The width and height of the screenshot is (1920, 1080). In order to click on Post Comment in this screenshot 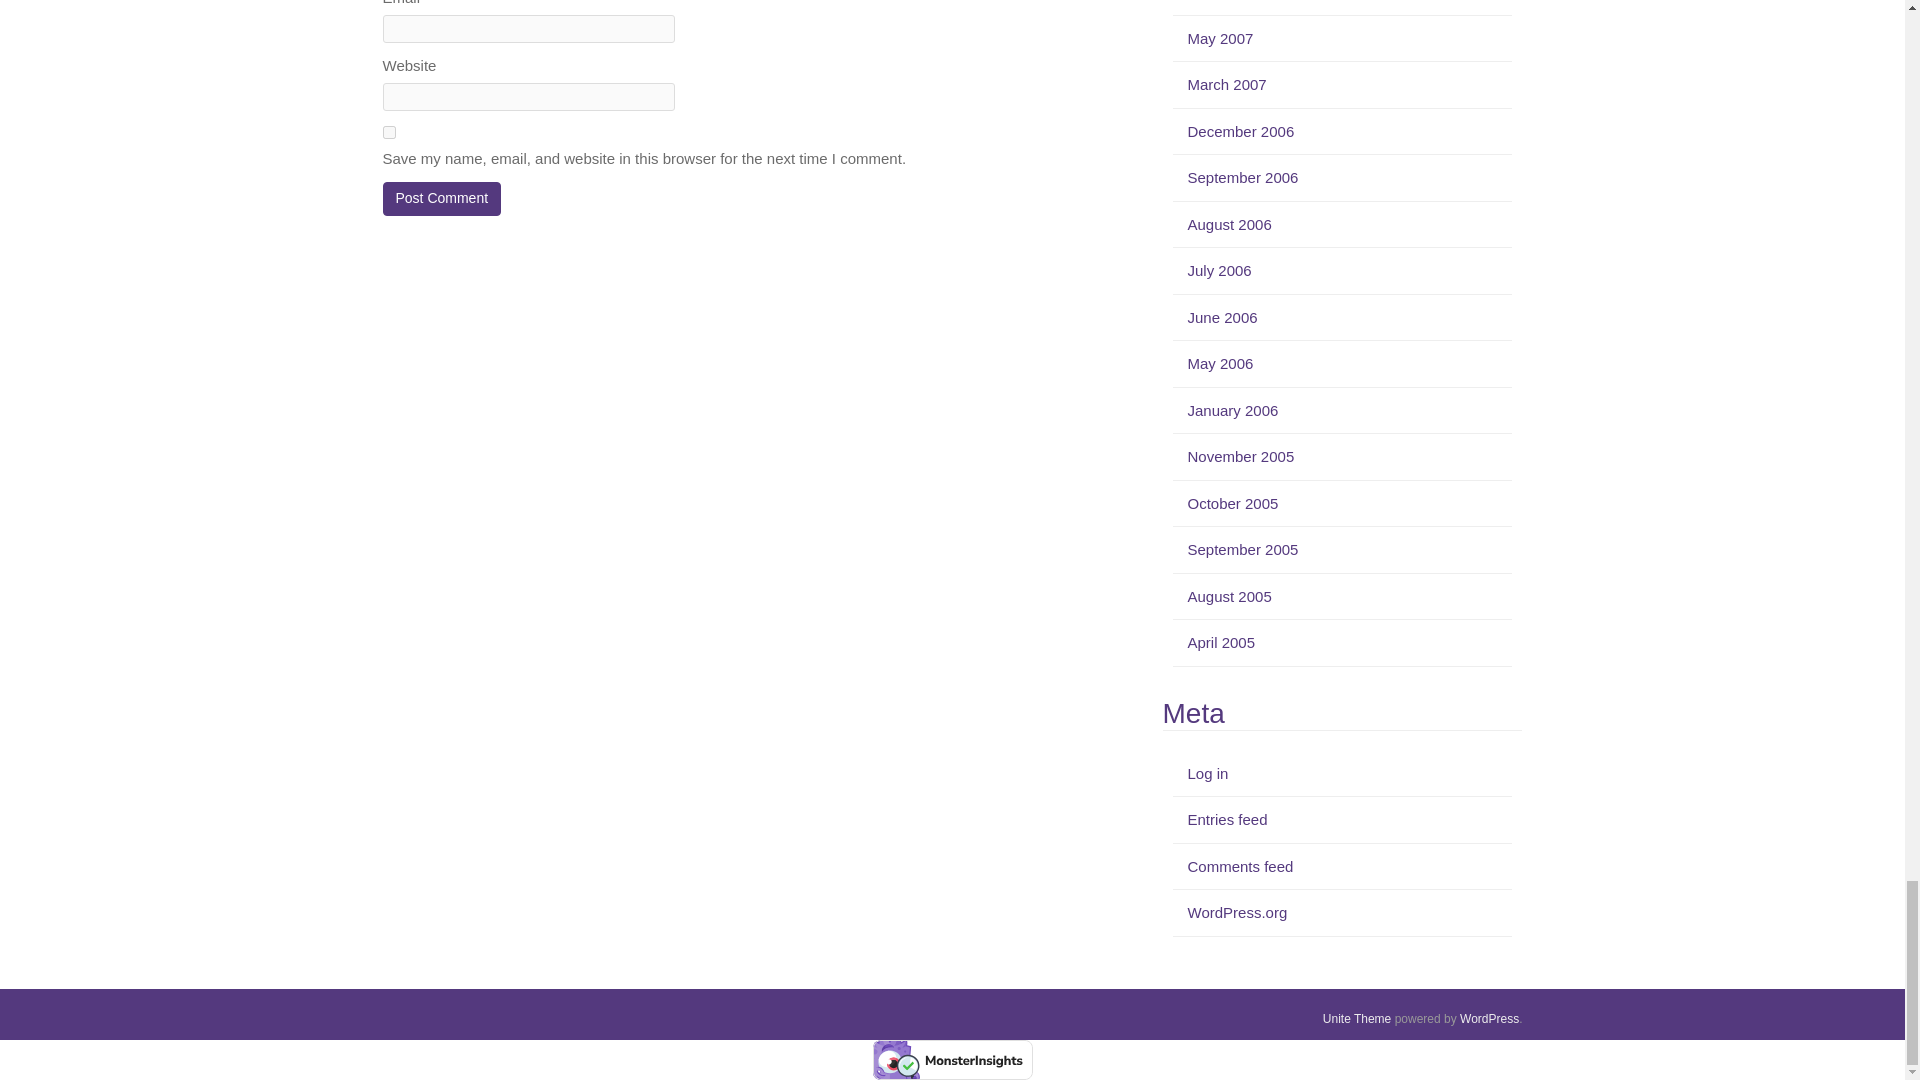, I will do `click(442, 199)`.